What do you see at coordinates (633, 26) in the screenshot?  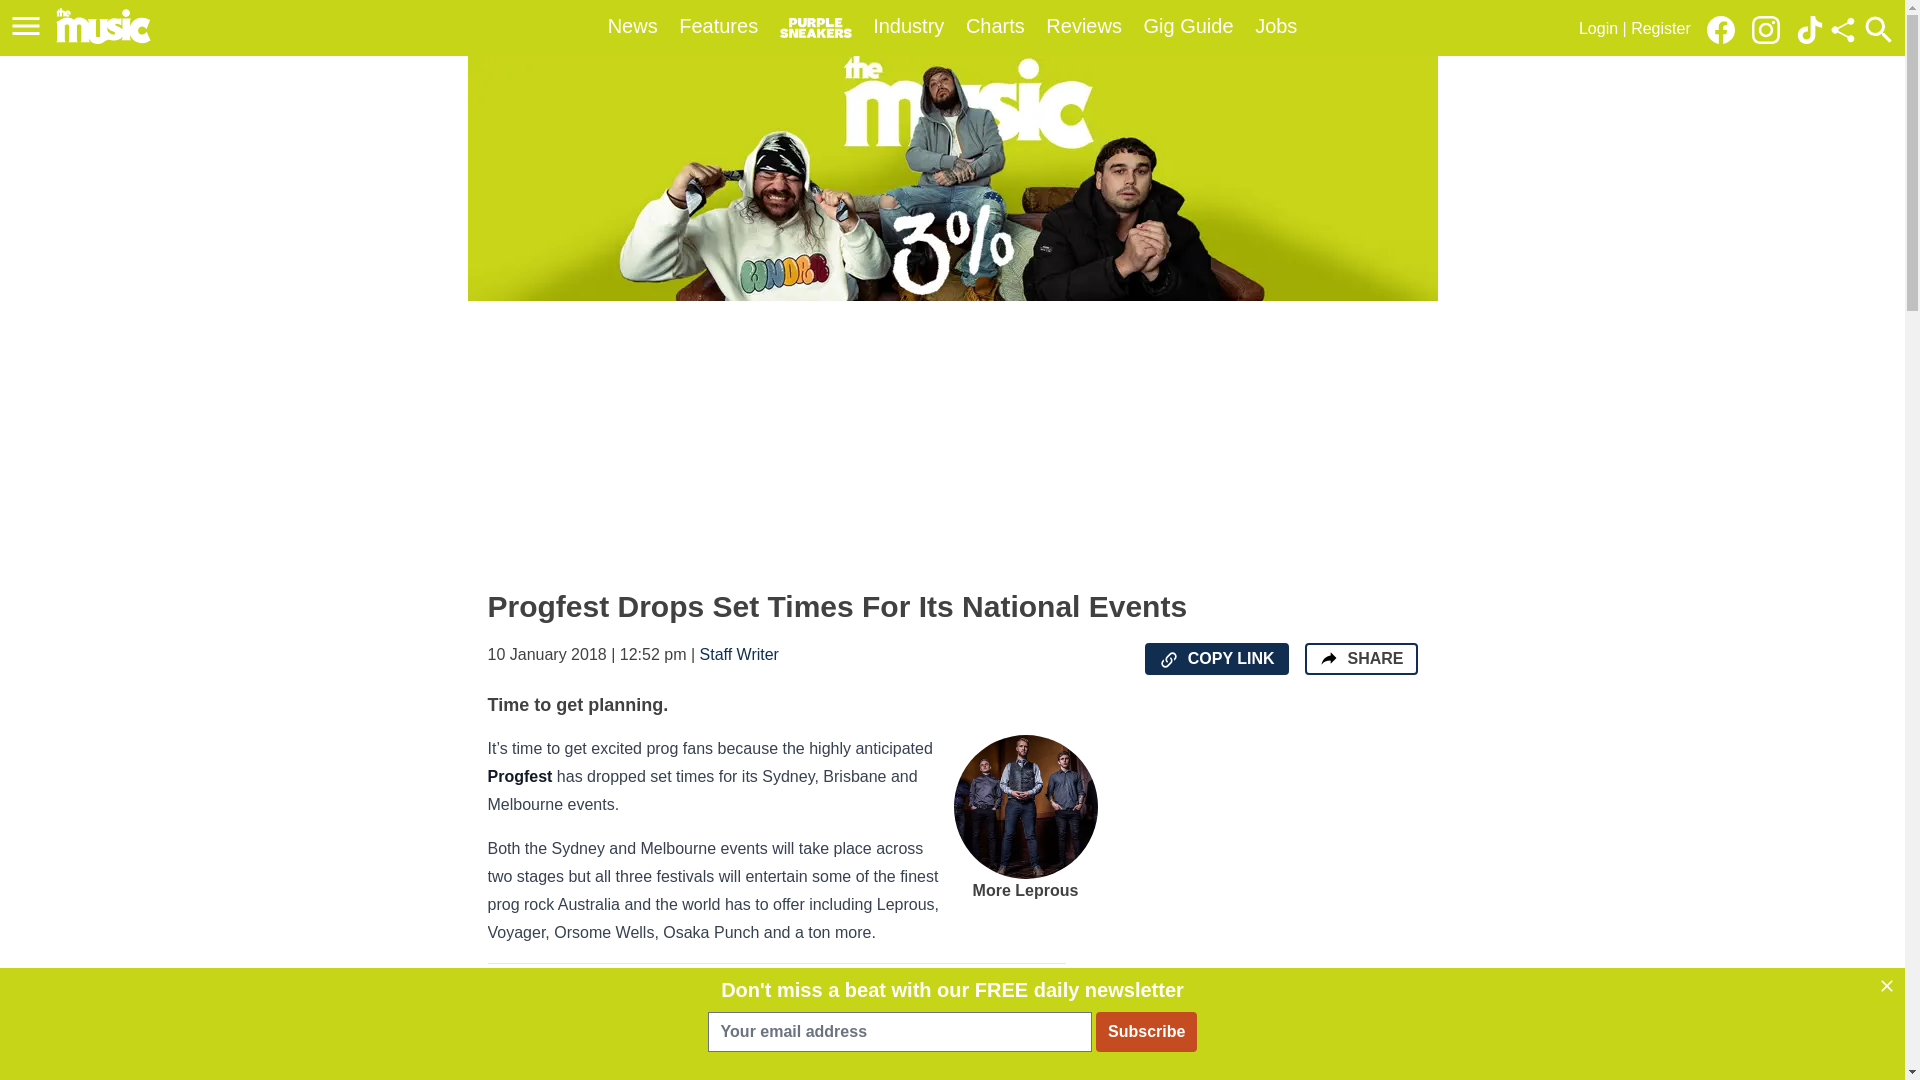 I see `News` at bounding box center [633, 26].